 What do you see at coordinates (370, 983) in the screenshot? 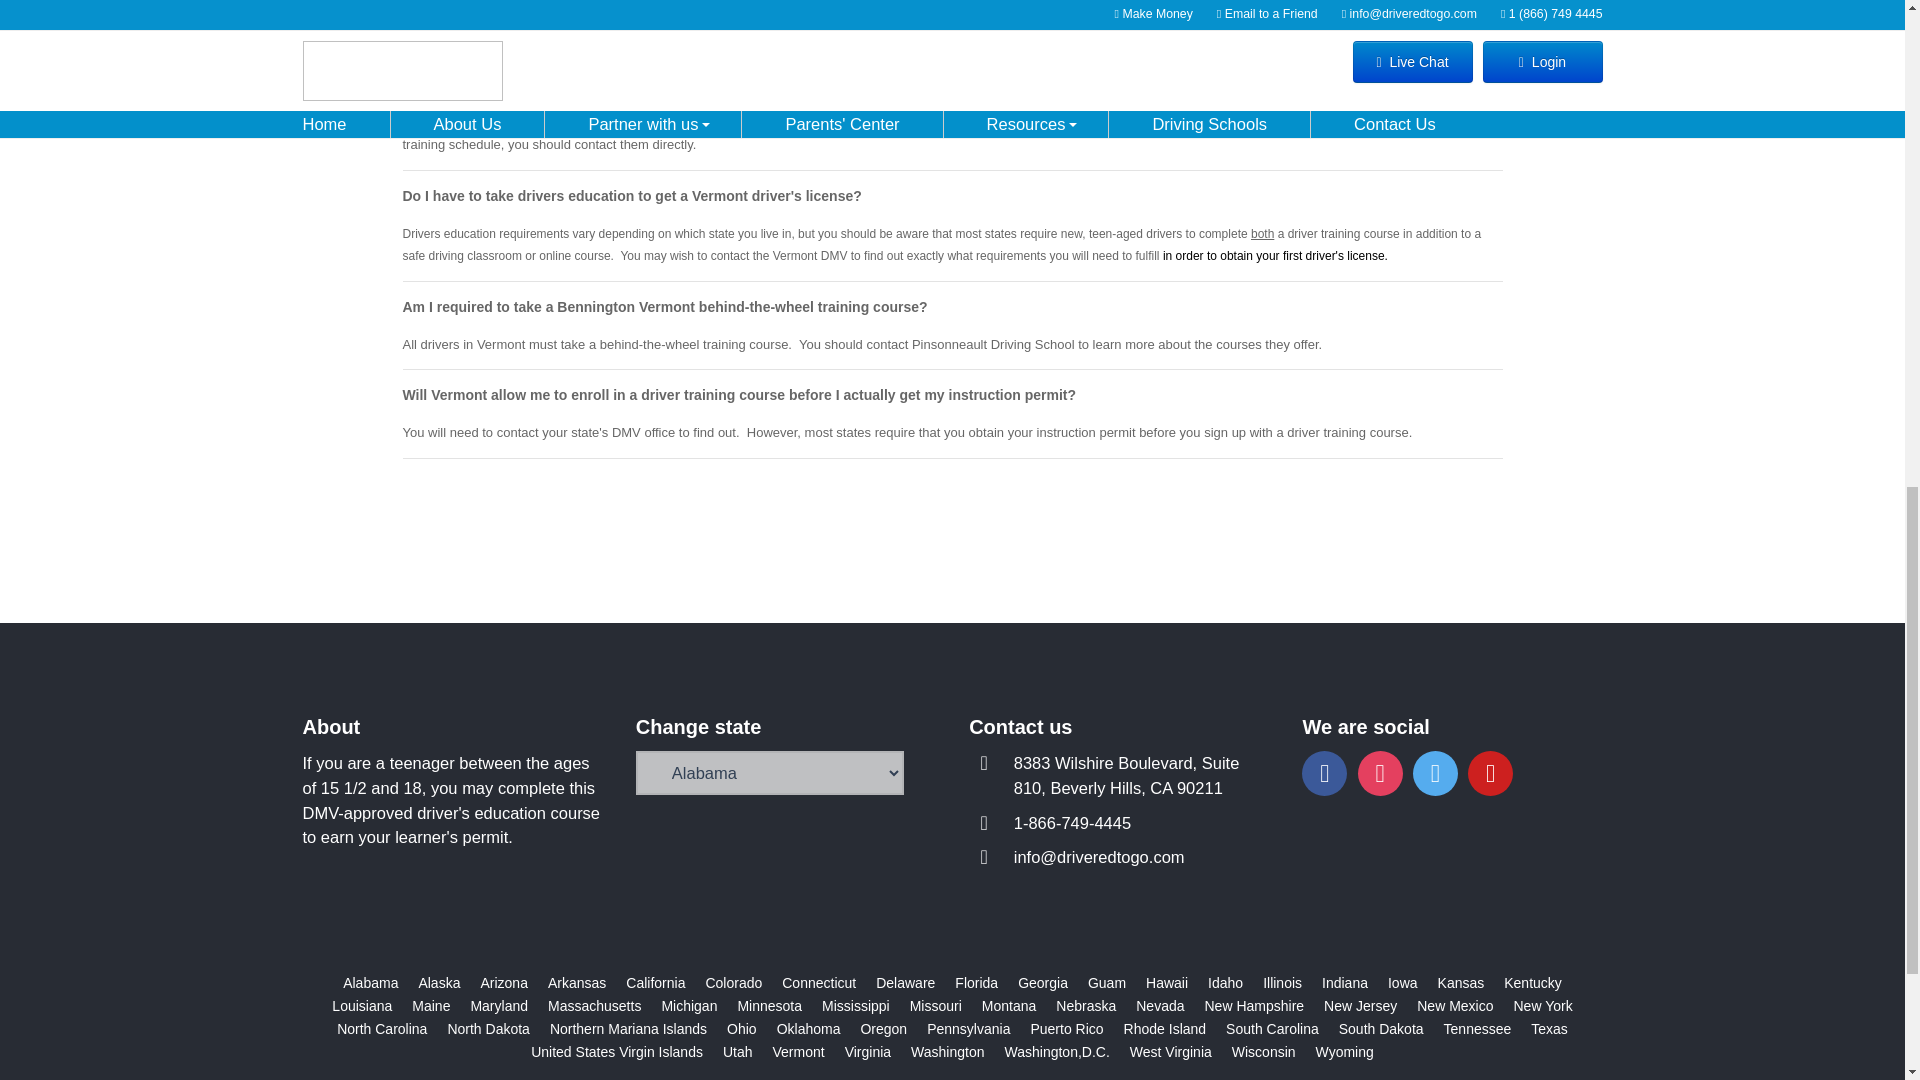
I see `Alabama` at bounding box center [370, 983].